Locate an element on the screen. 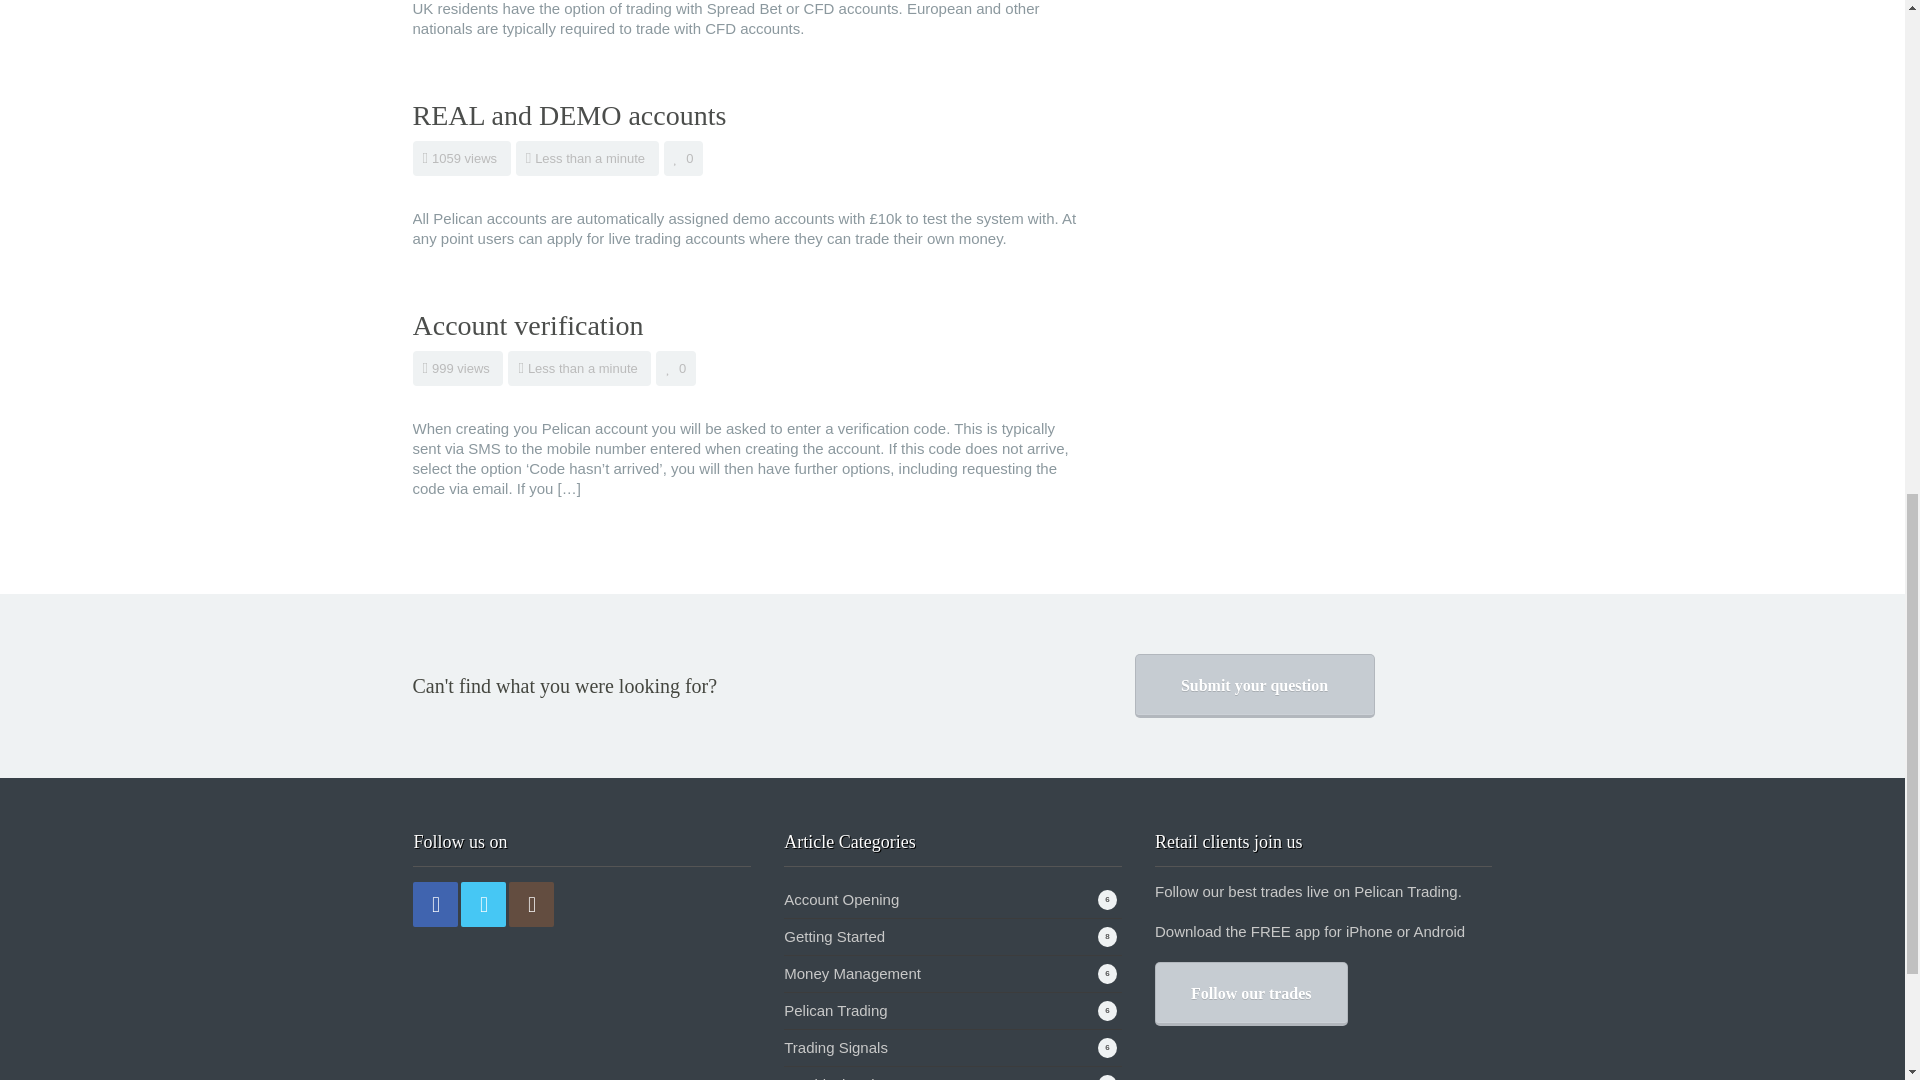 This screenshot has height=1080, width=1920. Getting Started is located at coordinates (834, 936).